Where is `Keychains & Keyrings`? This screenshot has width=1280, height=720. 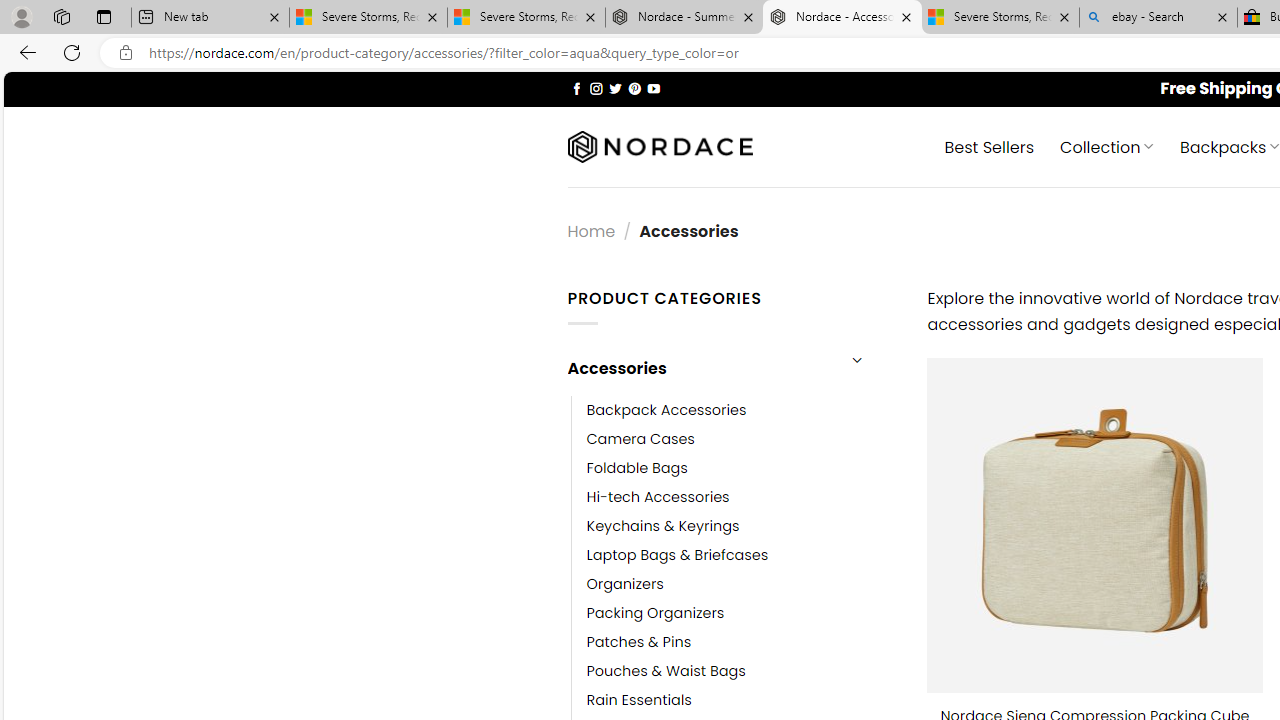 Keychains & Keyrings is located at coordinates (742, 526).